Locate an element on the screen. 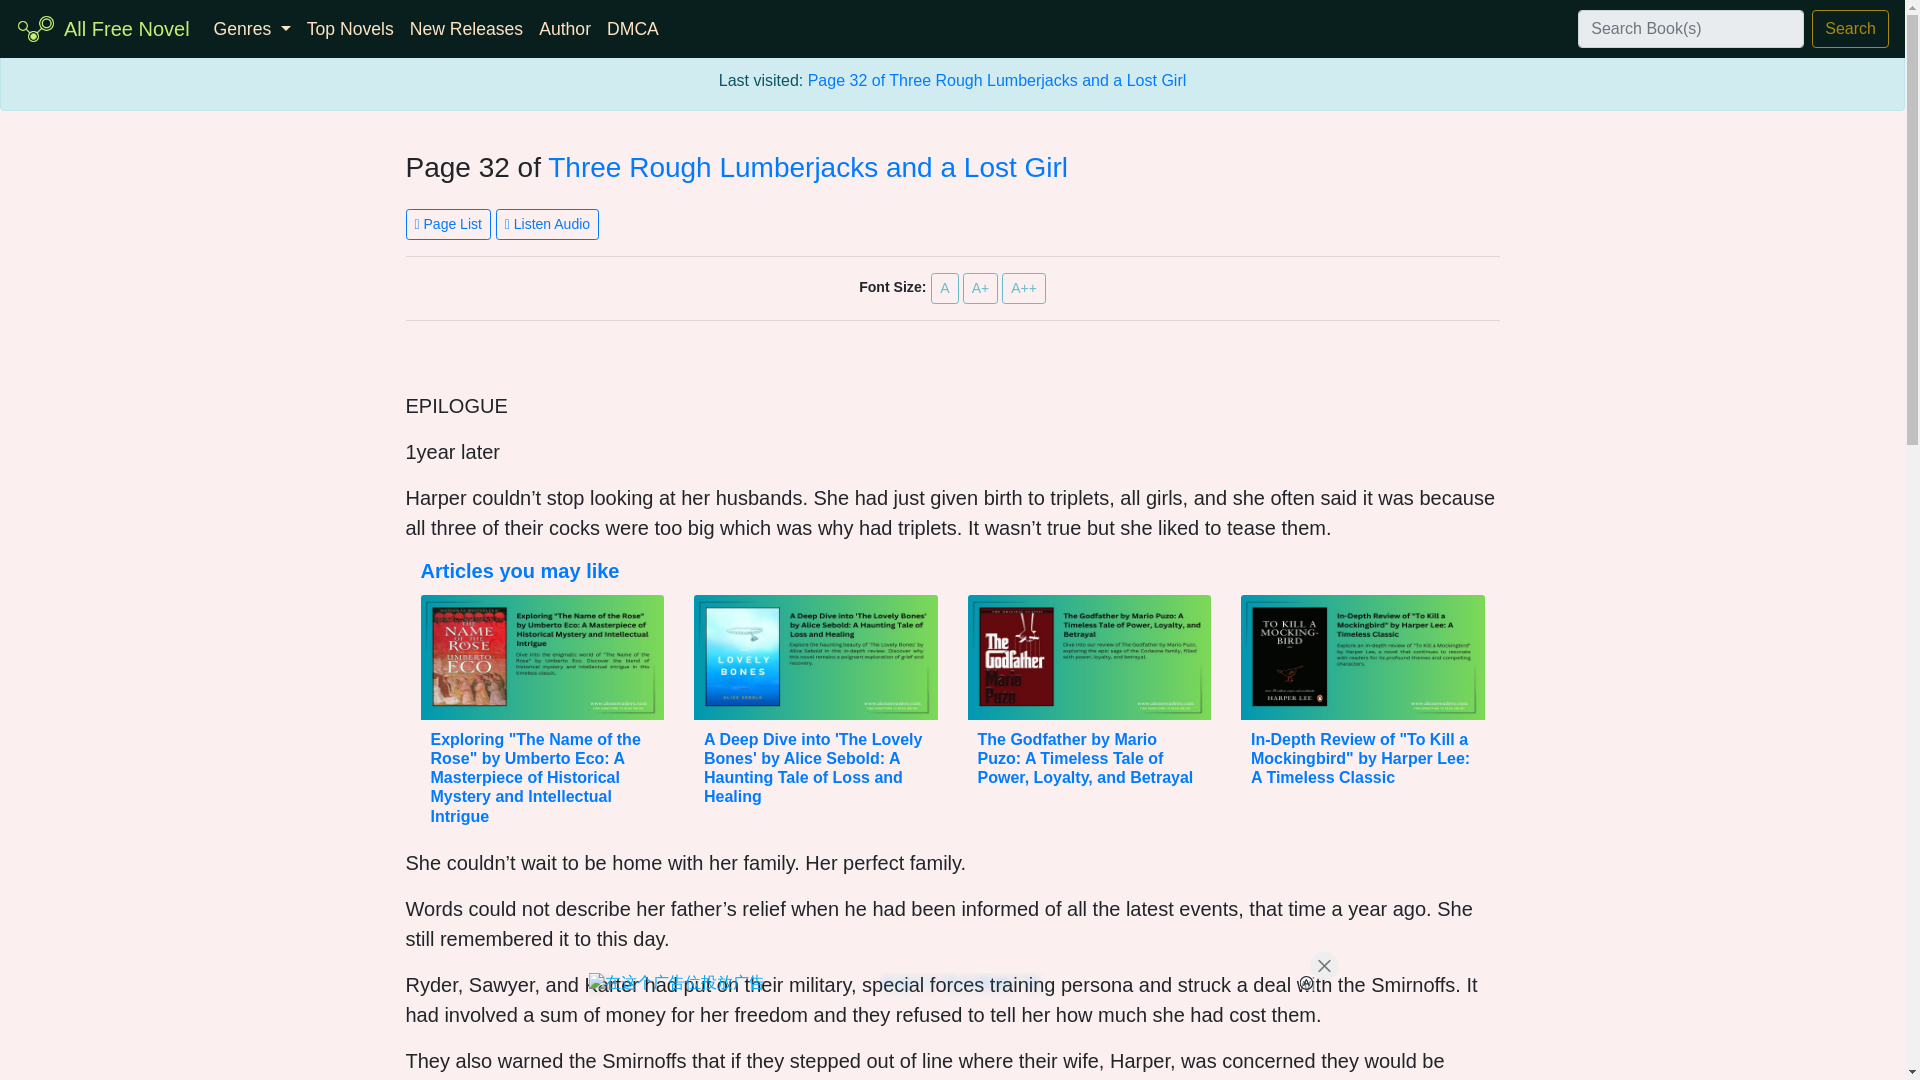  Author List is located at coordinates (565, 28).